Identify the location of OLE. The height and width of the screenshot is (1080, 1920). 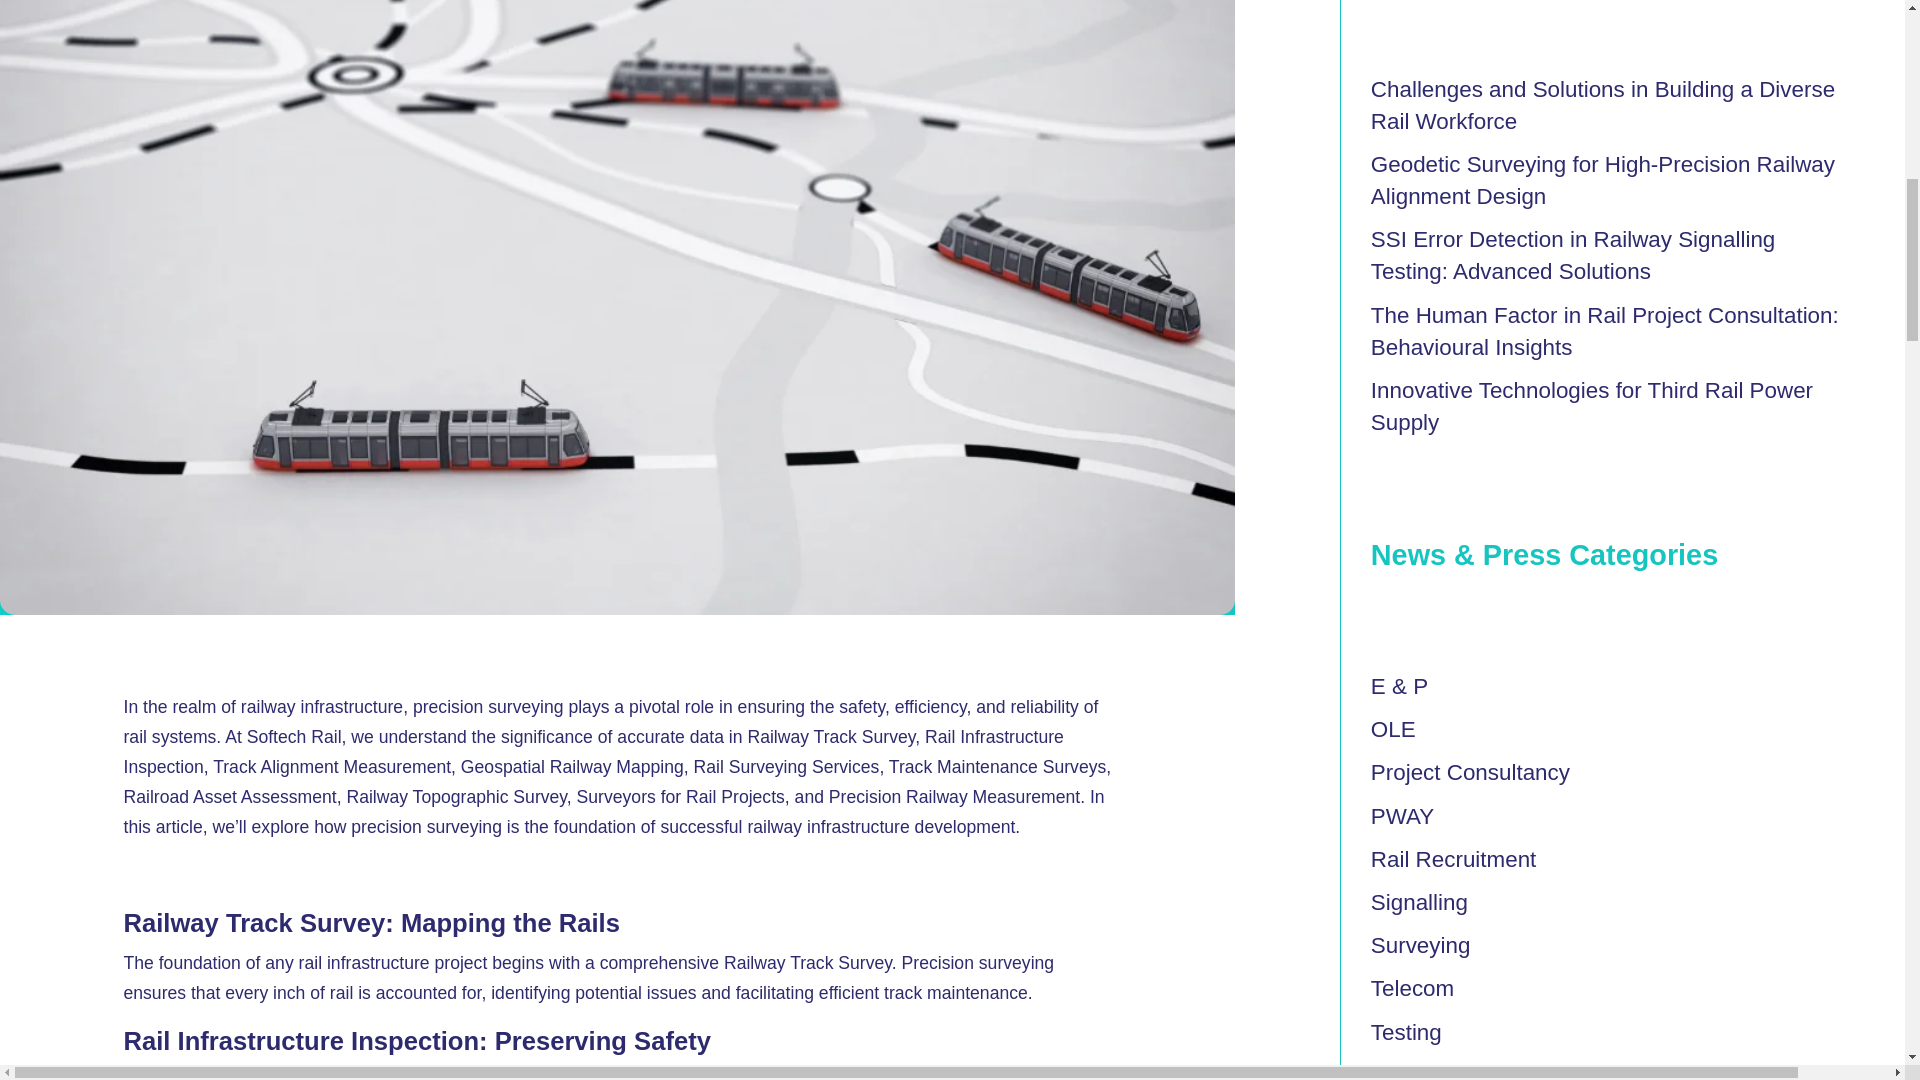
(1393, 729).